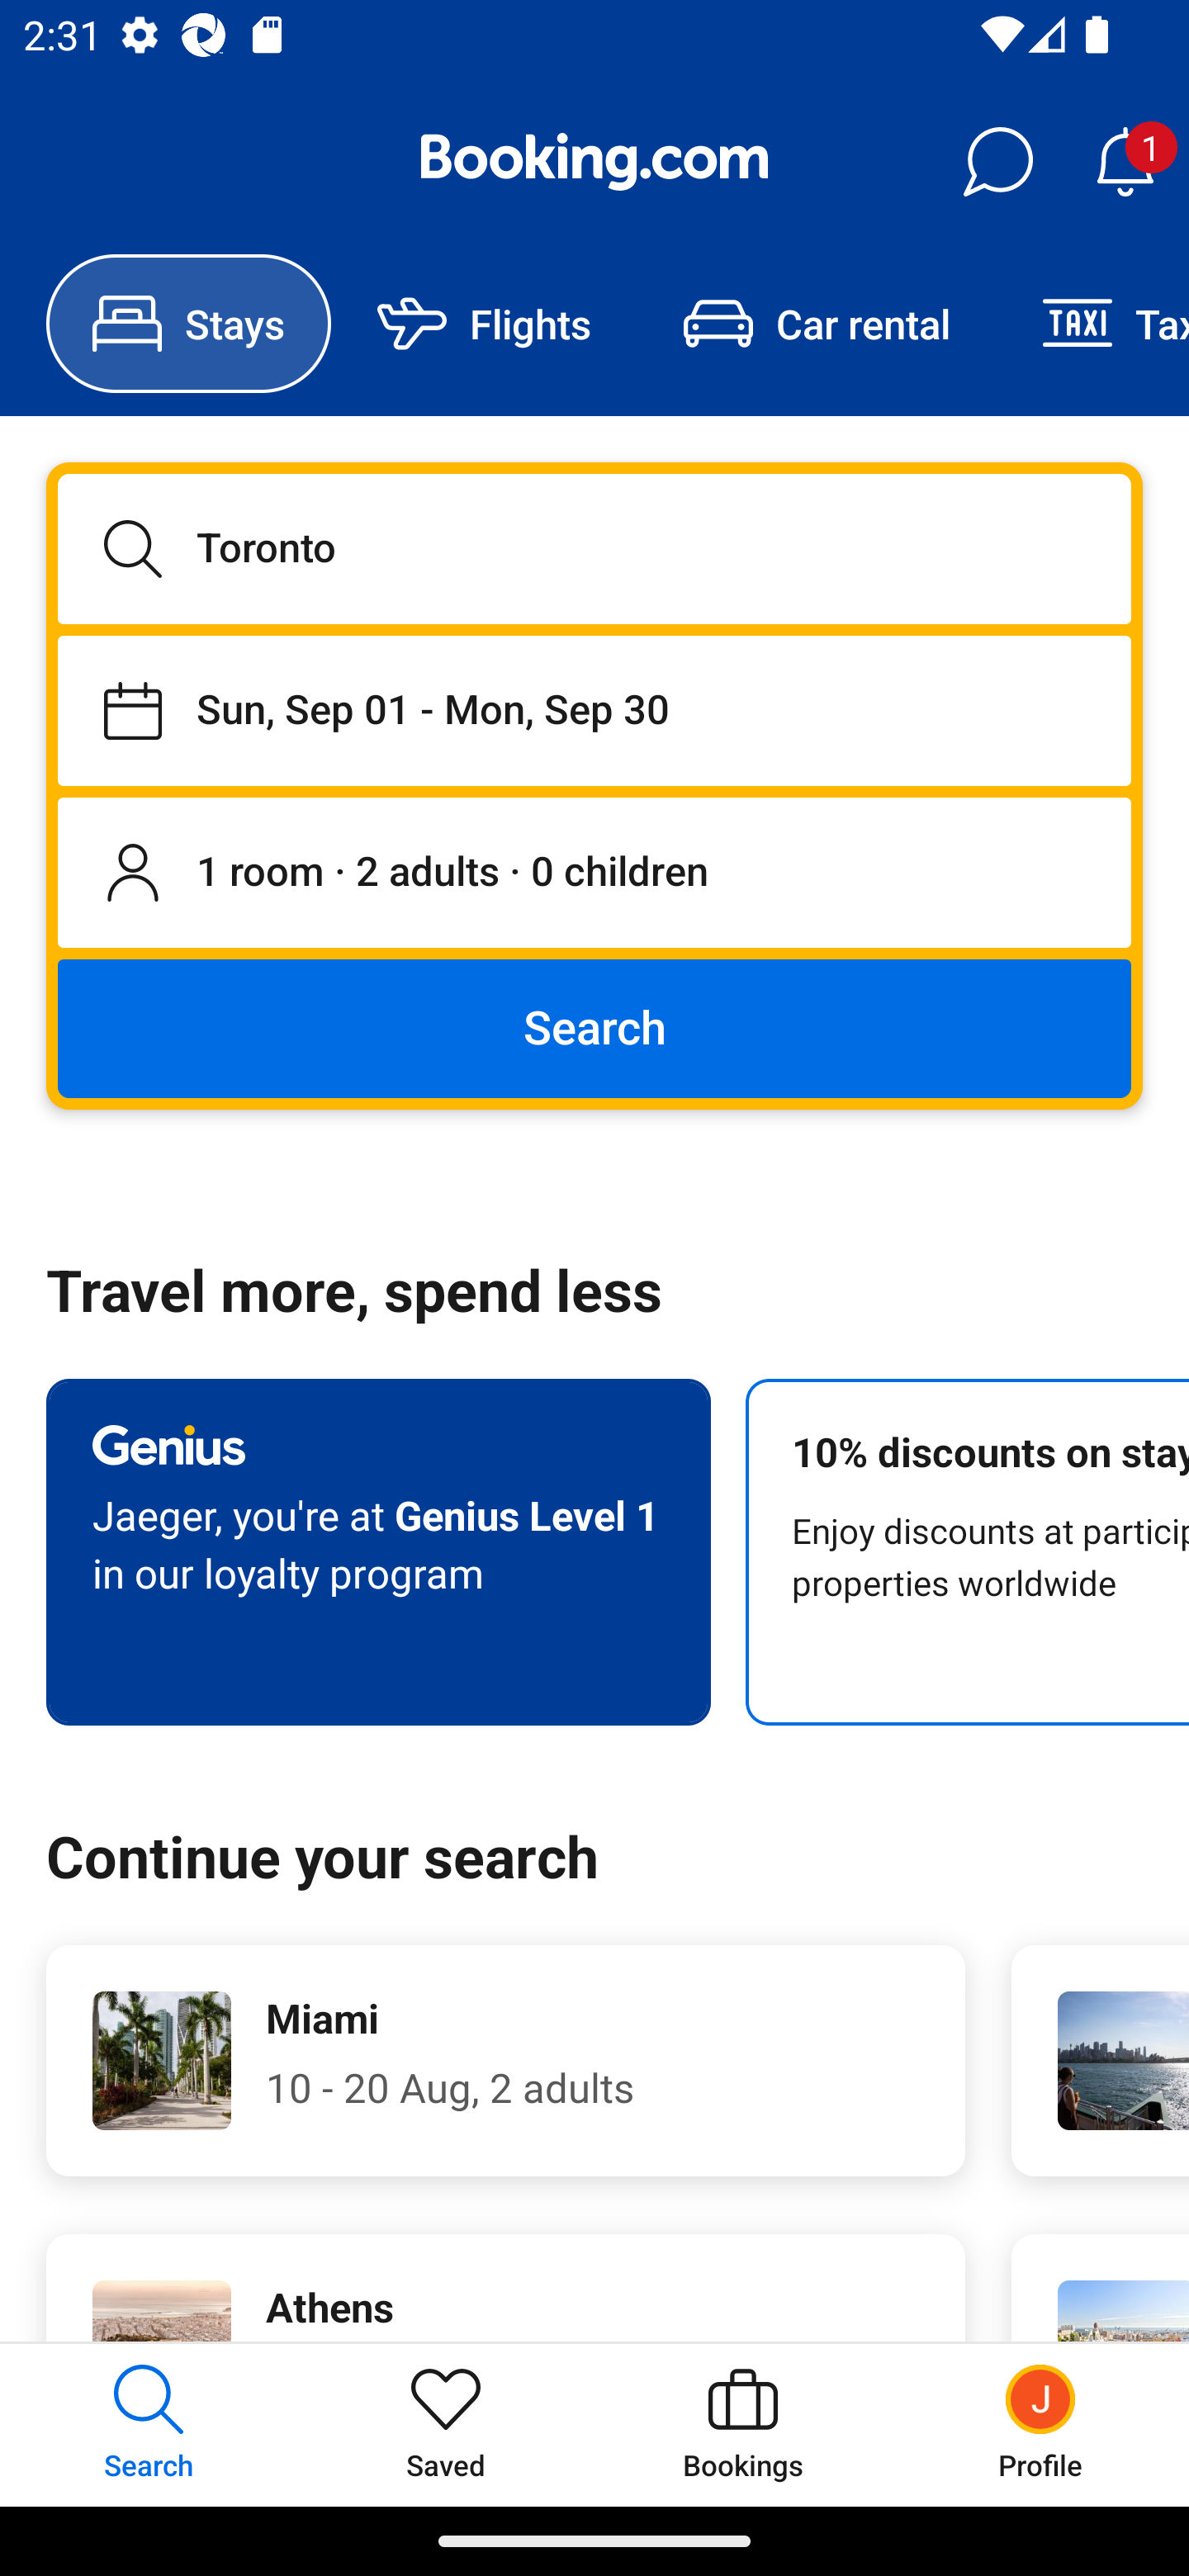 This screenshot has height=2576, width=1189. Describe the element at coordinates (816, 324) in the screenshot. I see `Car rental` at that location.